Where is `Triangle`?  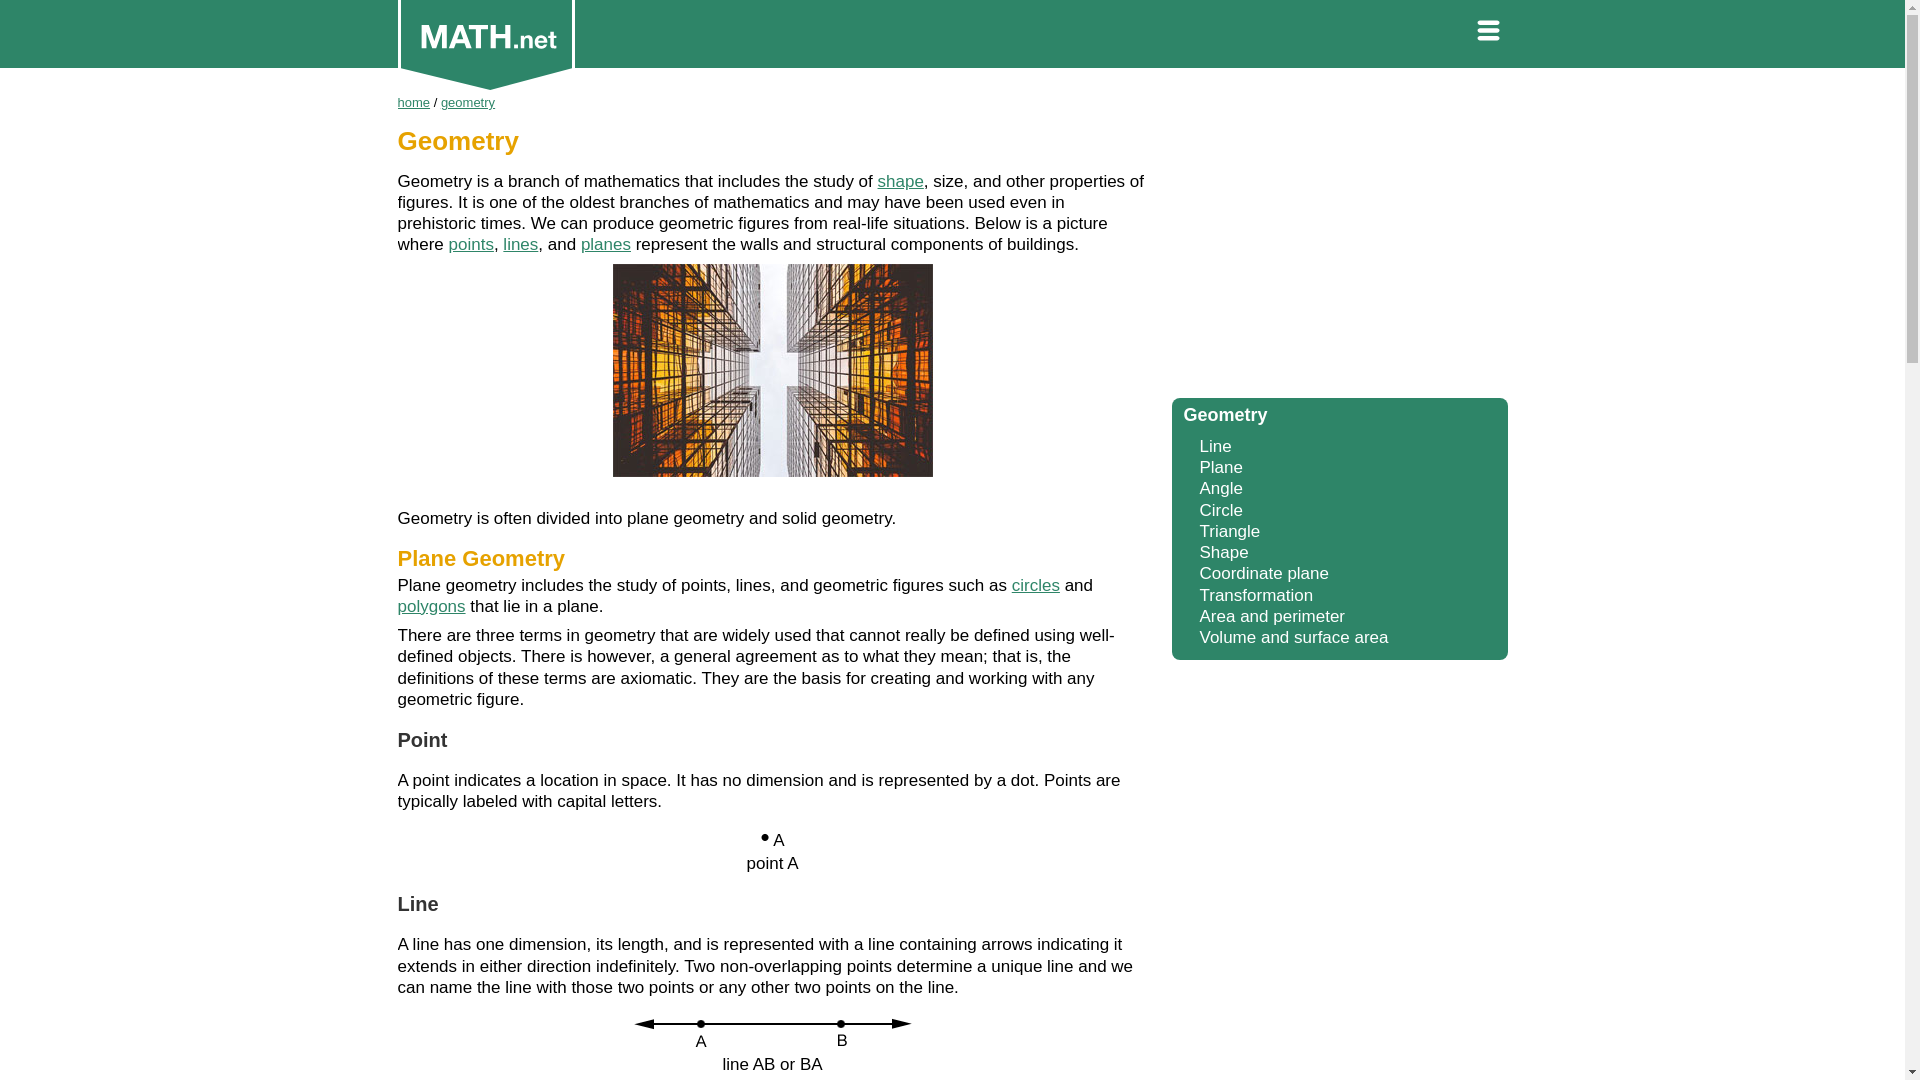 Triangle is located at coordinates (1230, 531).